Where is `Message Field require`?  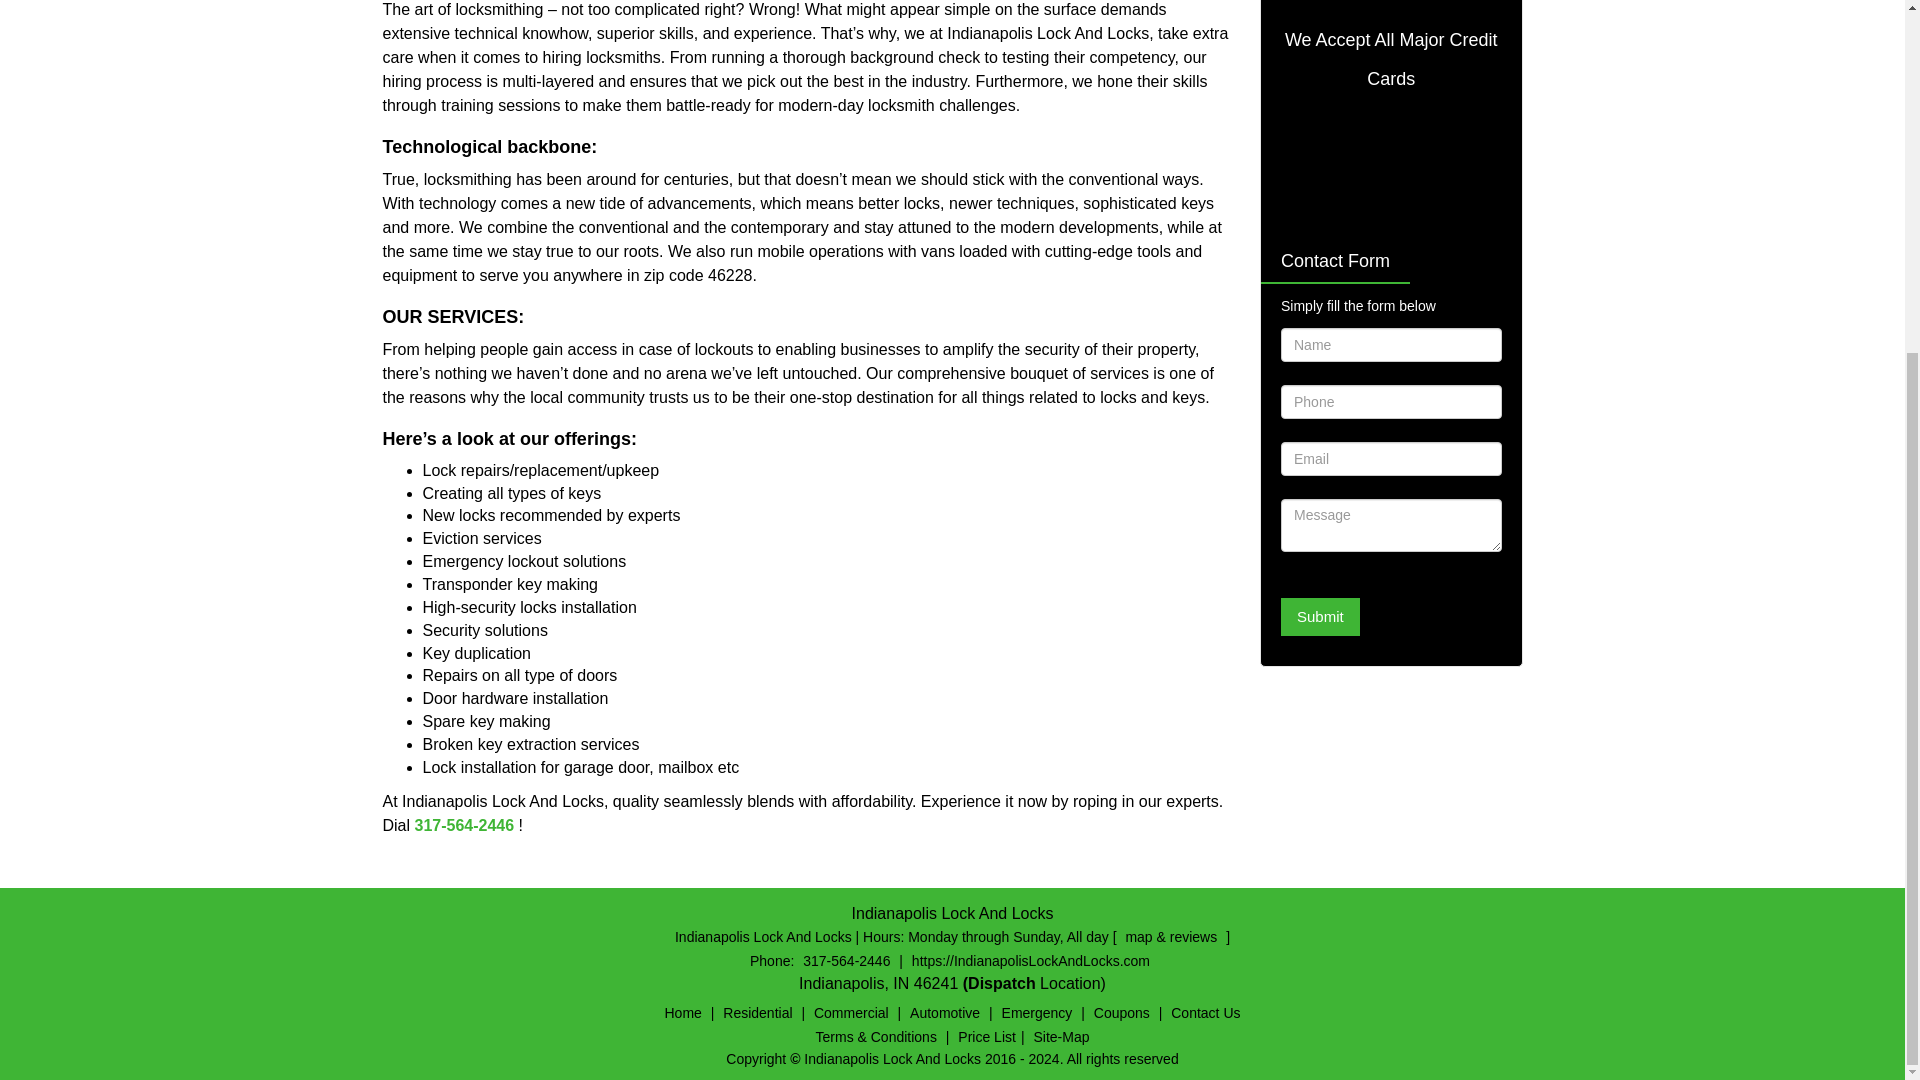
Message Field require is located at coordinates (1390, 524).